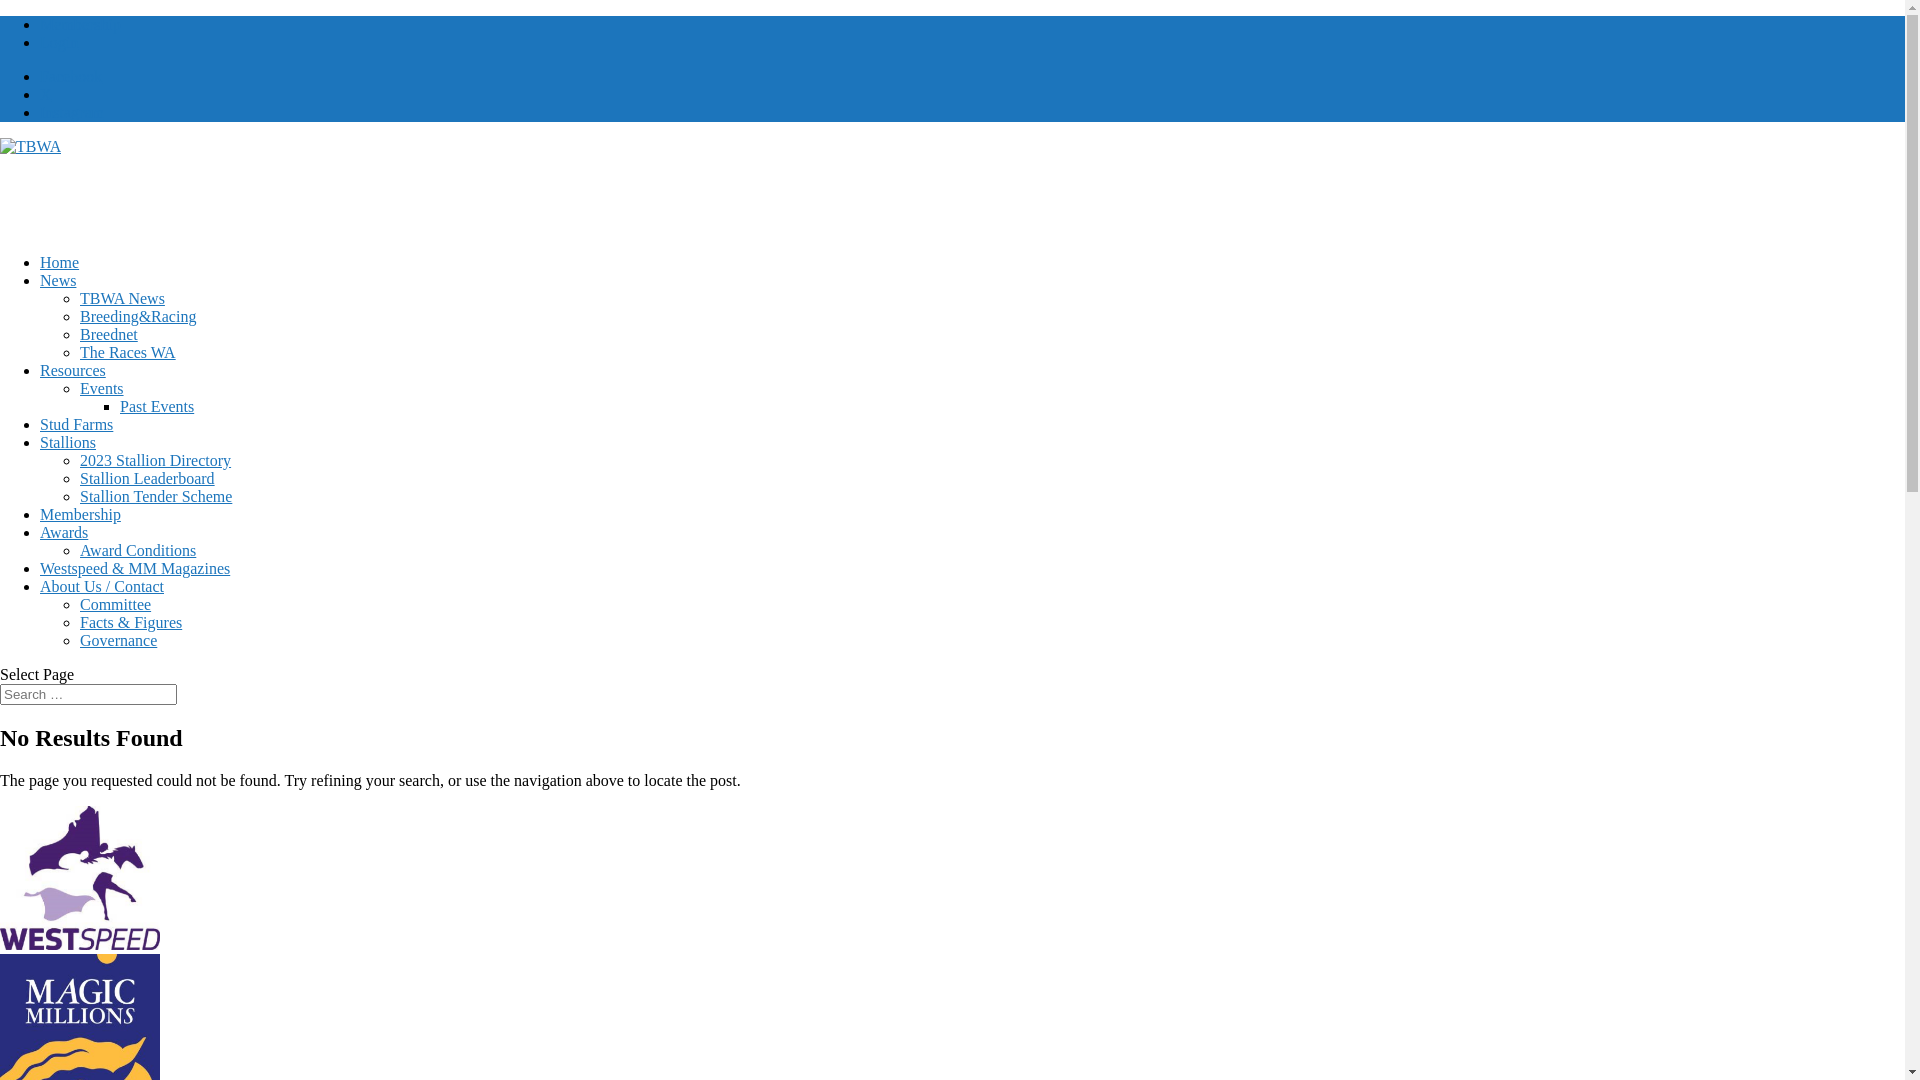 Image resolution: width=1920 pixels, height=1080 pixels. Describe the element at coordinates (59, 42) in the screenshot. I see `Login` at that location.